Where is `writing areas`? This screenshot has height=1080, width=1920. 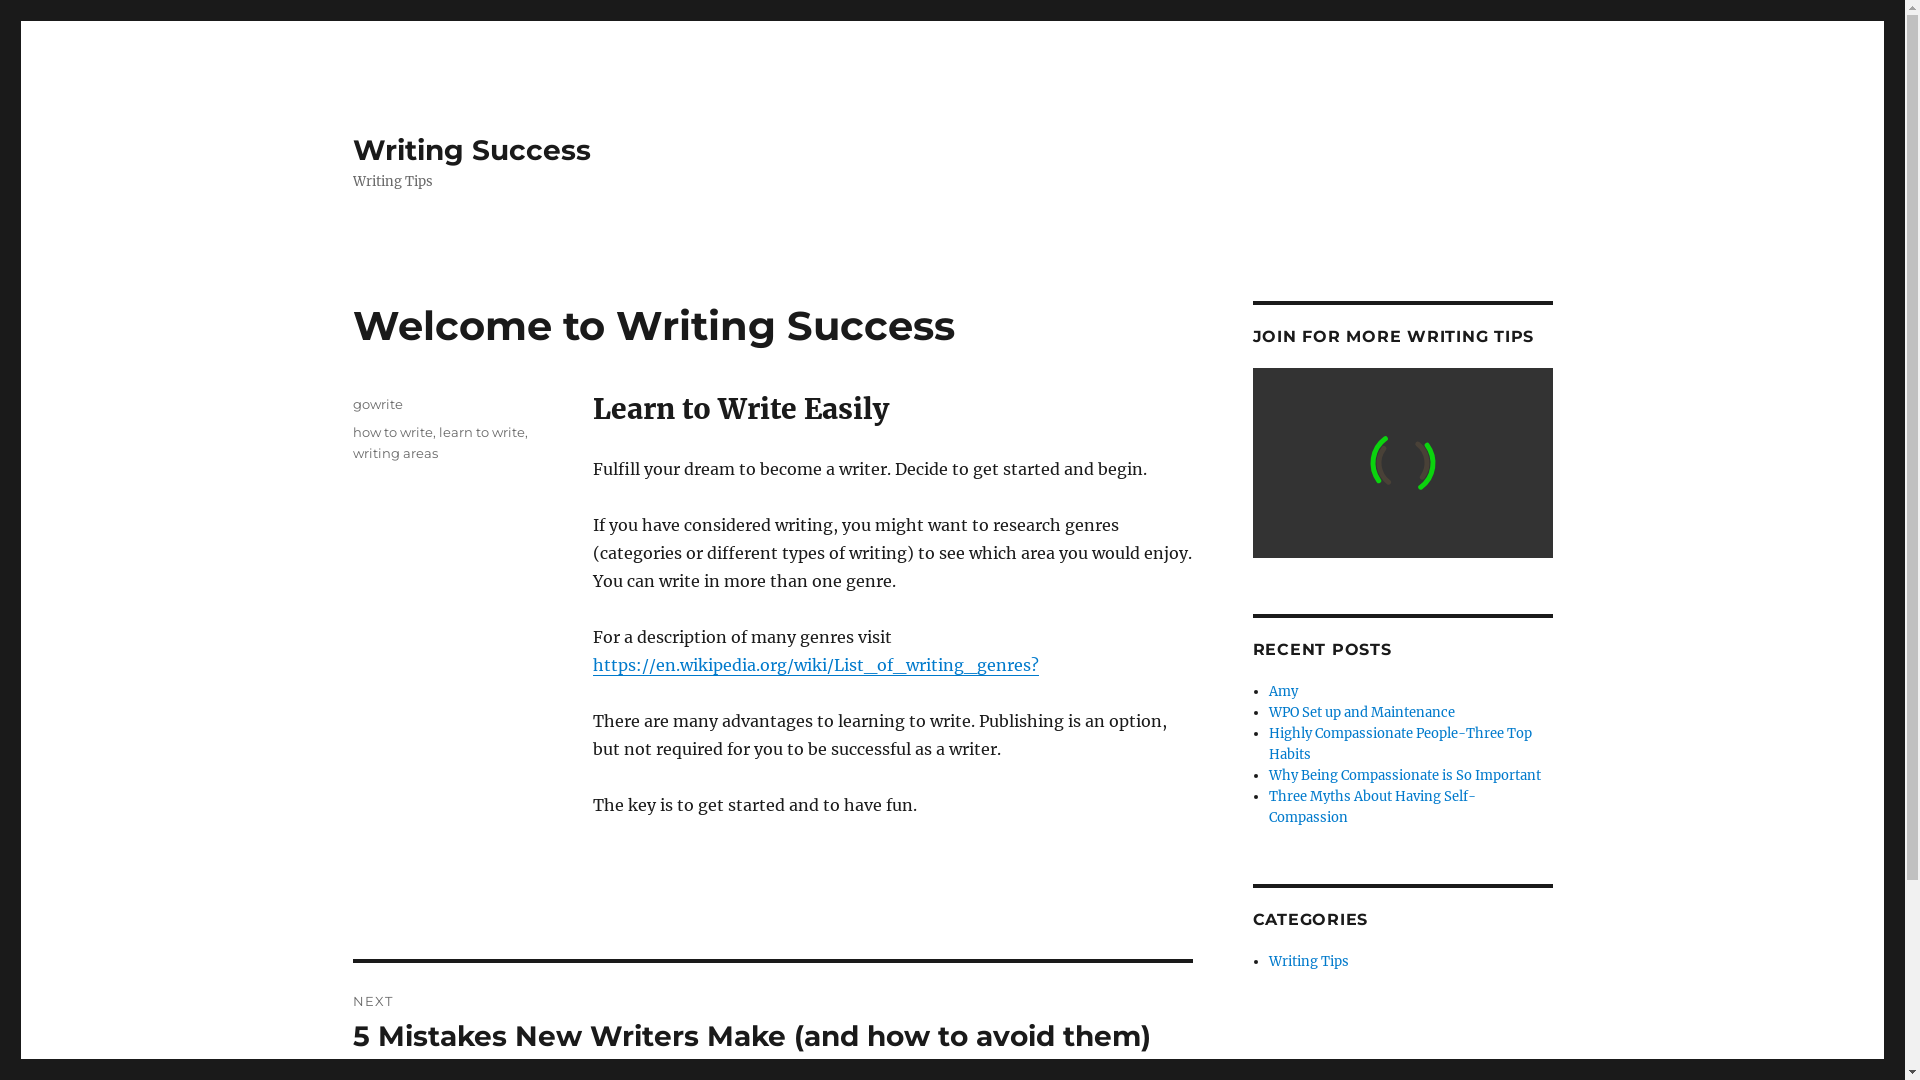
writing areas is located at coordinates (394, 453).